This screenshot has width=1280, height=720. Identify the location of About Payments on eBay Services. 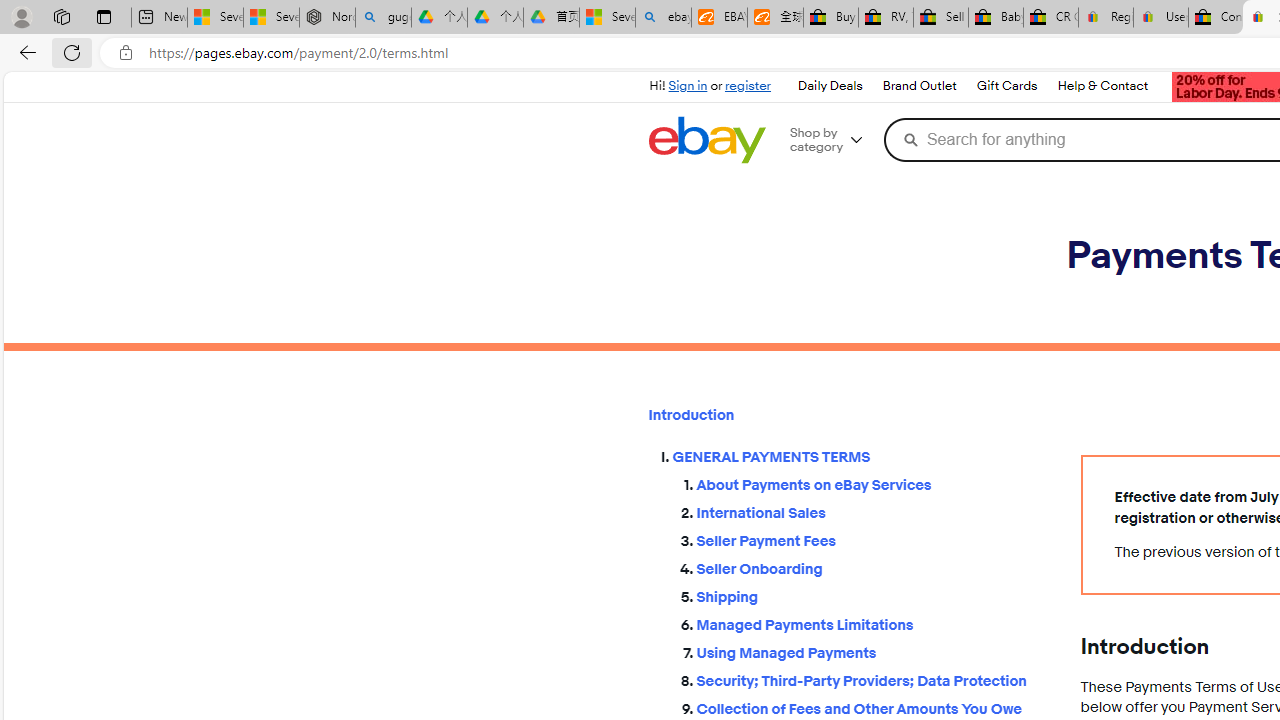
(872, 486).